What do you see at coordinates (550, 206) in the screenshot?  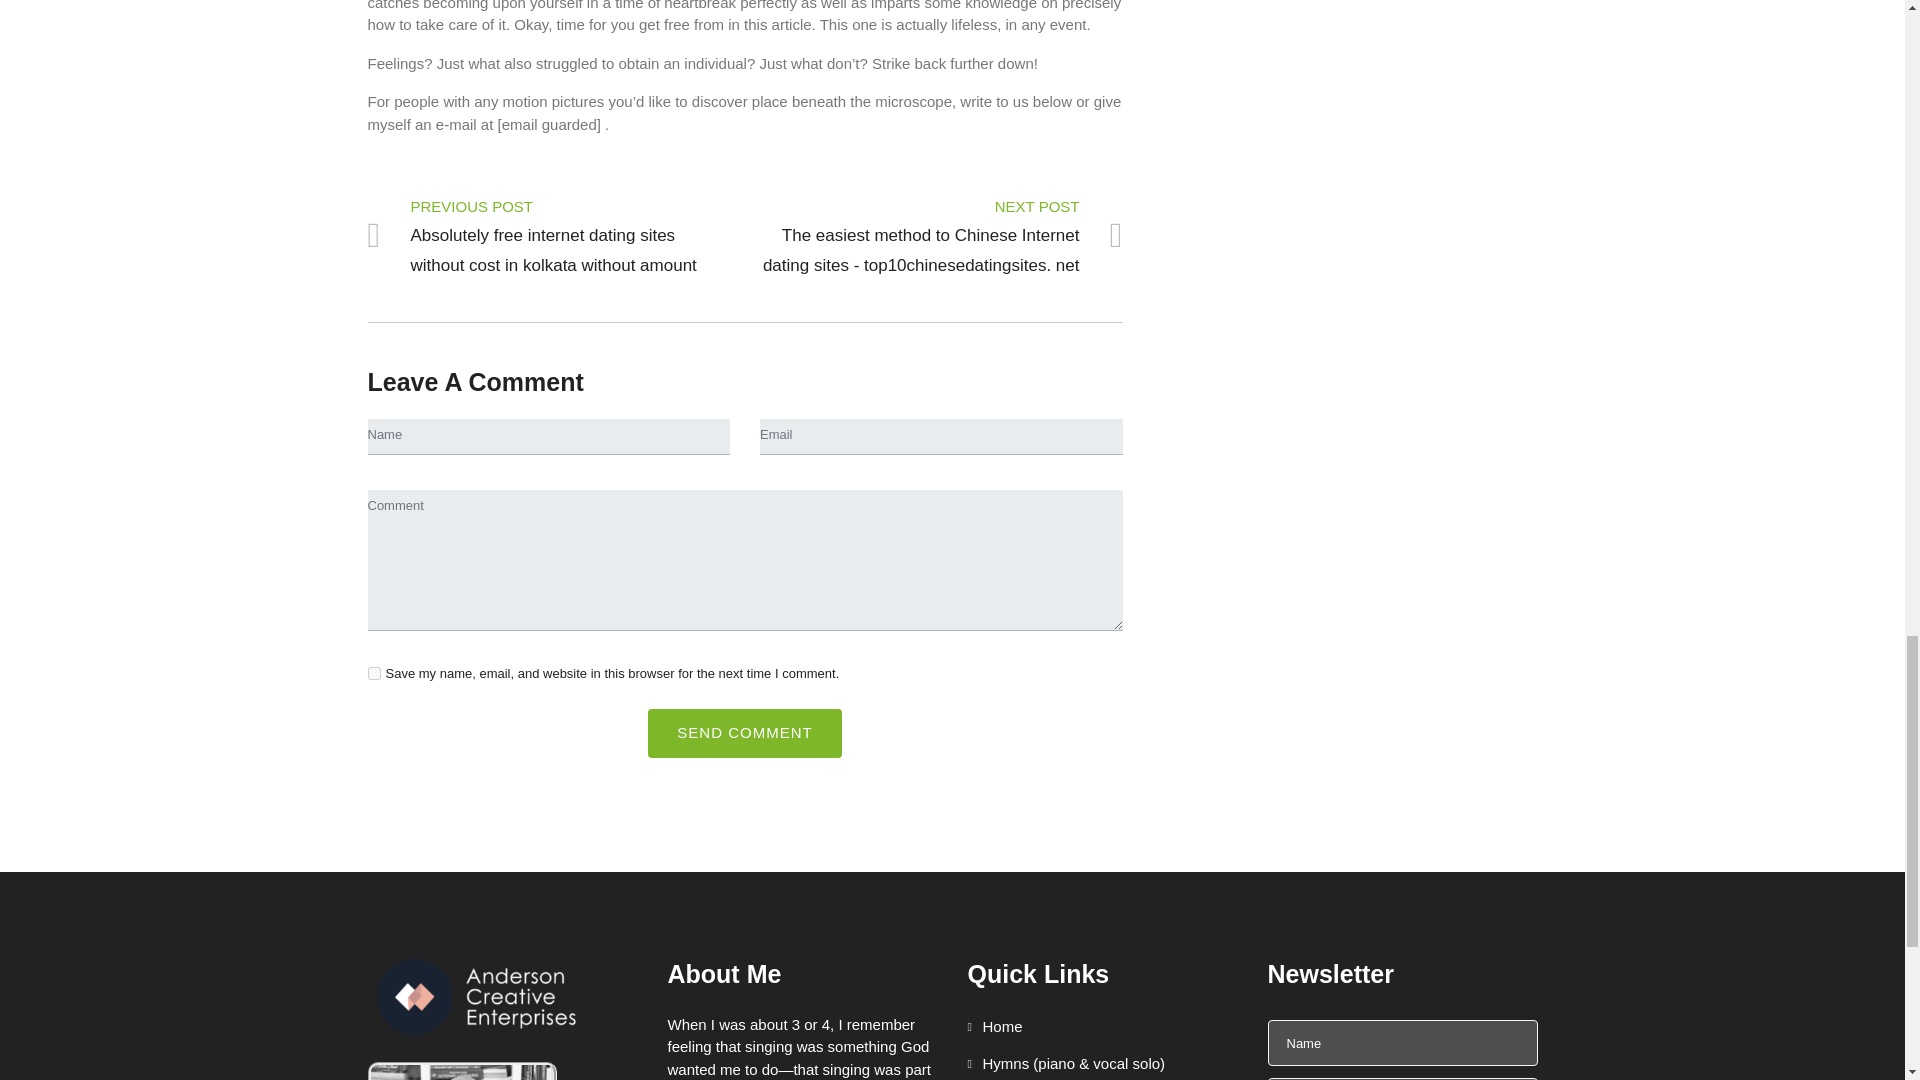 I see `PREVIOUS POST` at bounding box center [550, 206].